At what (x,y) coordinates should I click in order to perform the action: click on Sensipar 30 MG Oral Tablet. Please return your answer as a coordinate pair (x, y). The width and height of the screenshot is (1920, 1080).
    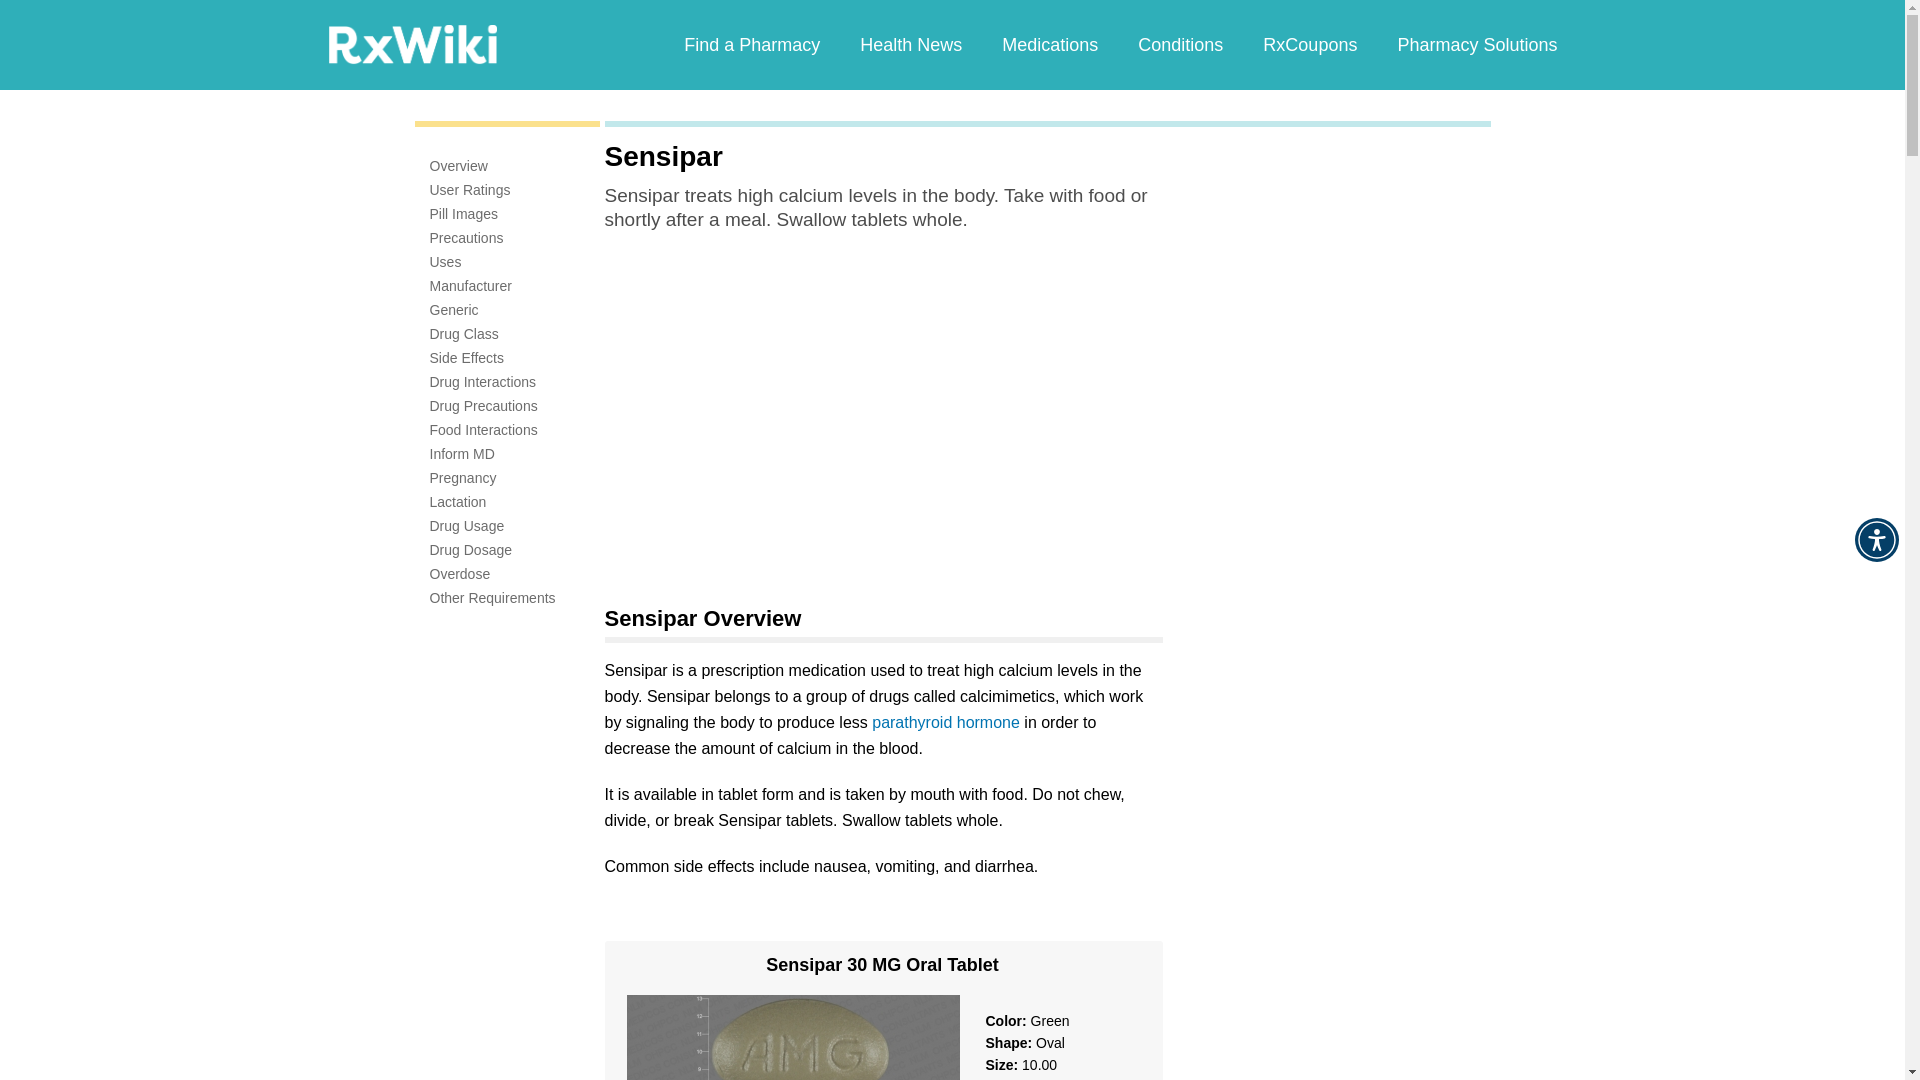
    Looking at the image, I should click on (882, 970).